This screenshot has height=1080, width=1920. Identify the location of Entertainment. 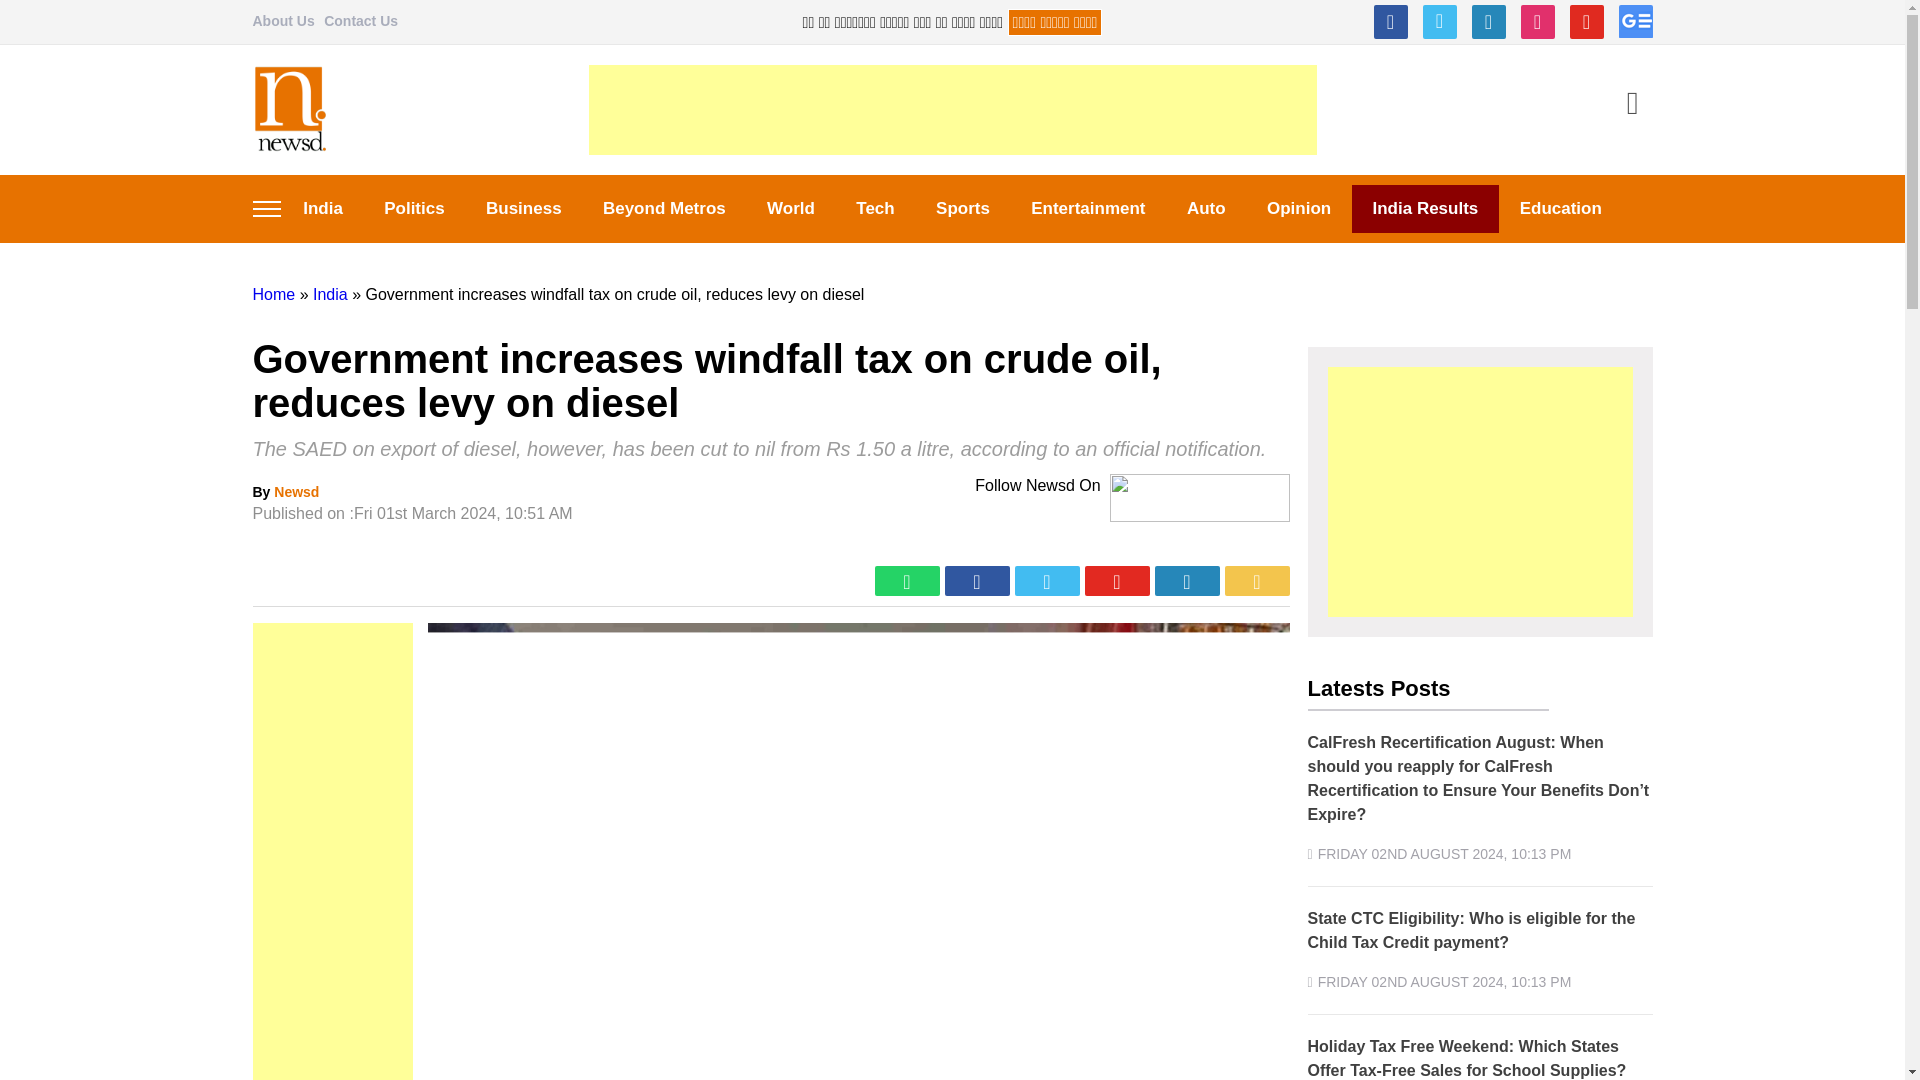
(1089, 208).